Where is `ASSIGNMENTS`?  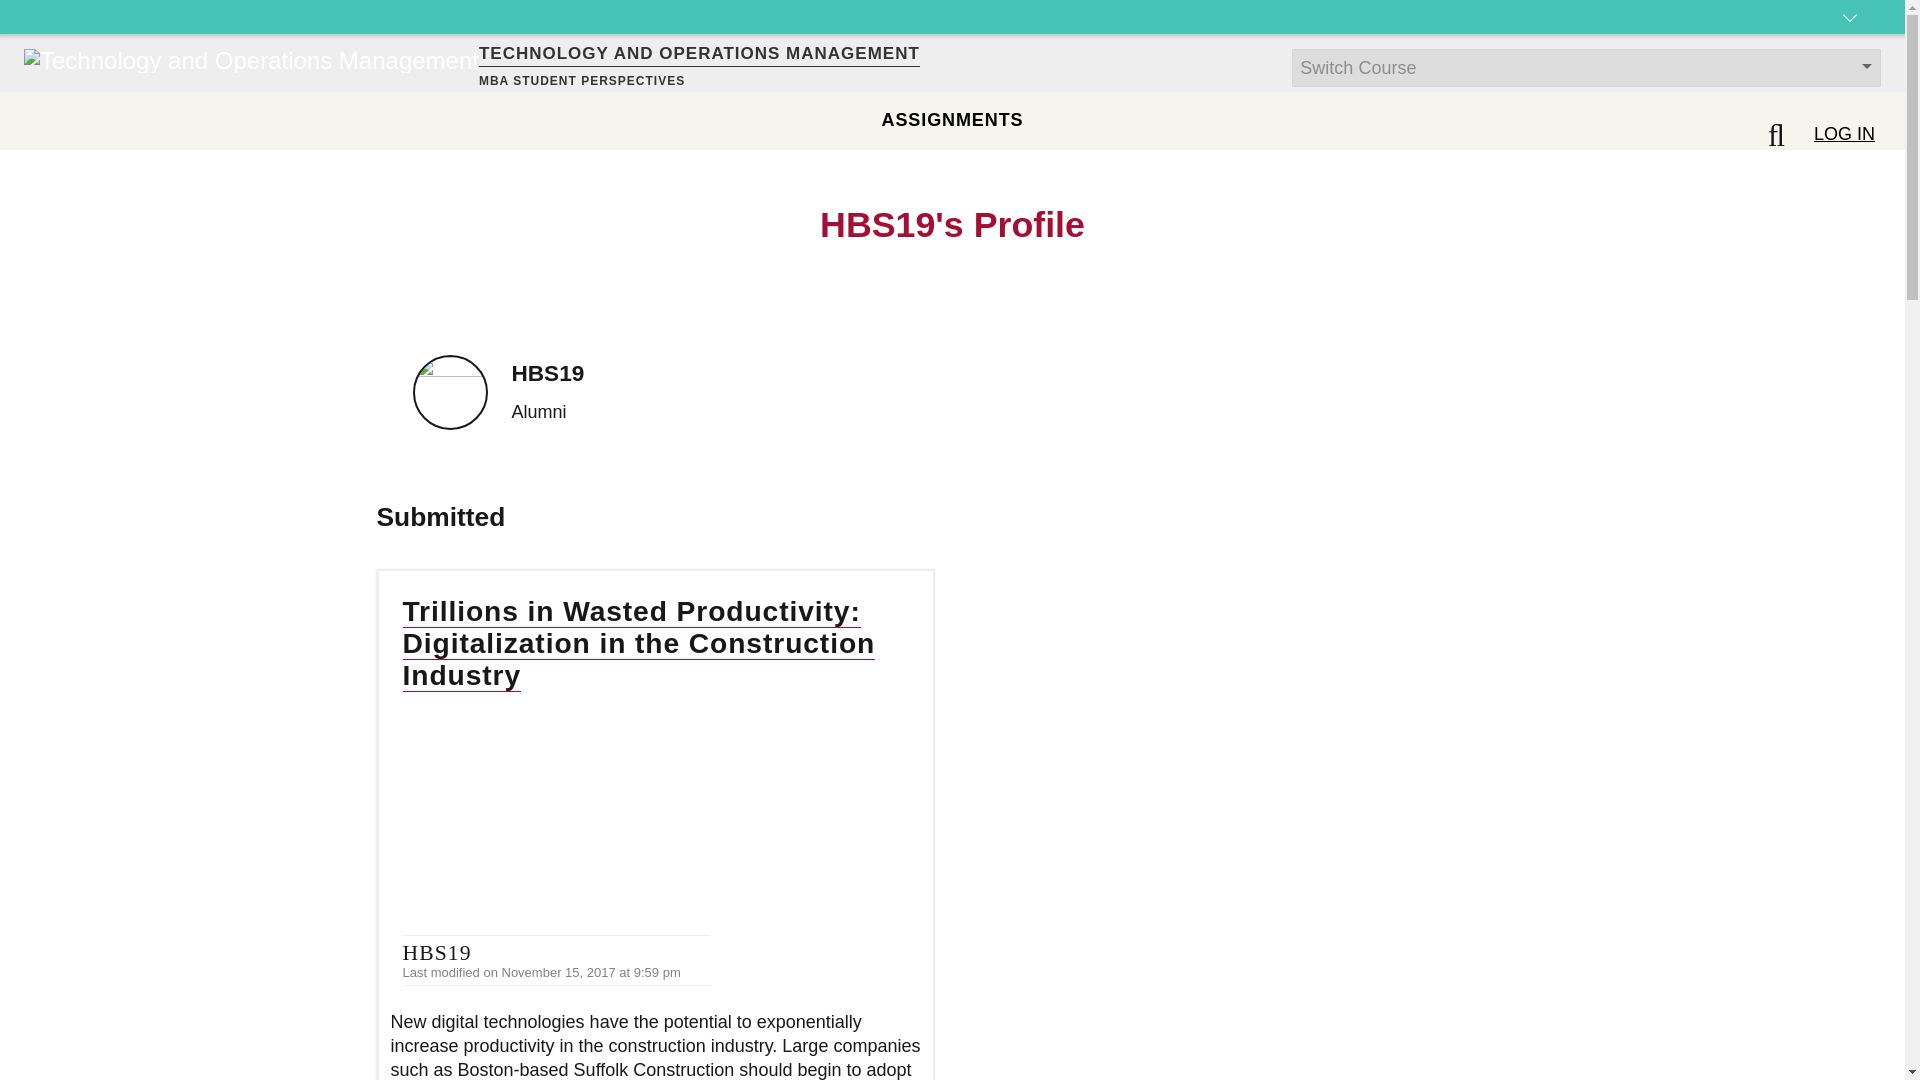
ASSIGNMENTS is located at coordinates (952, 120).